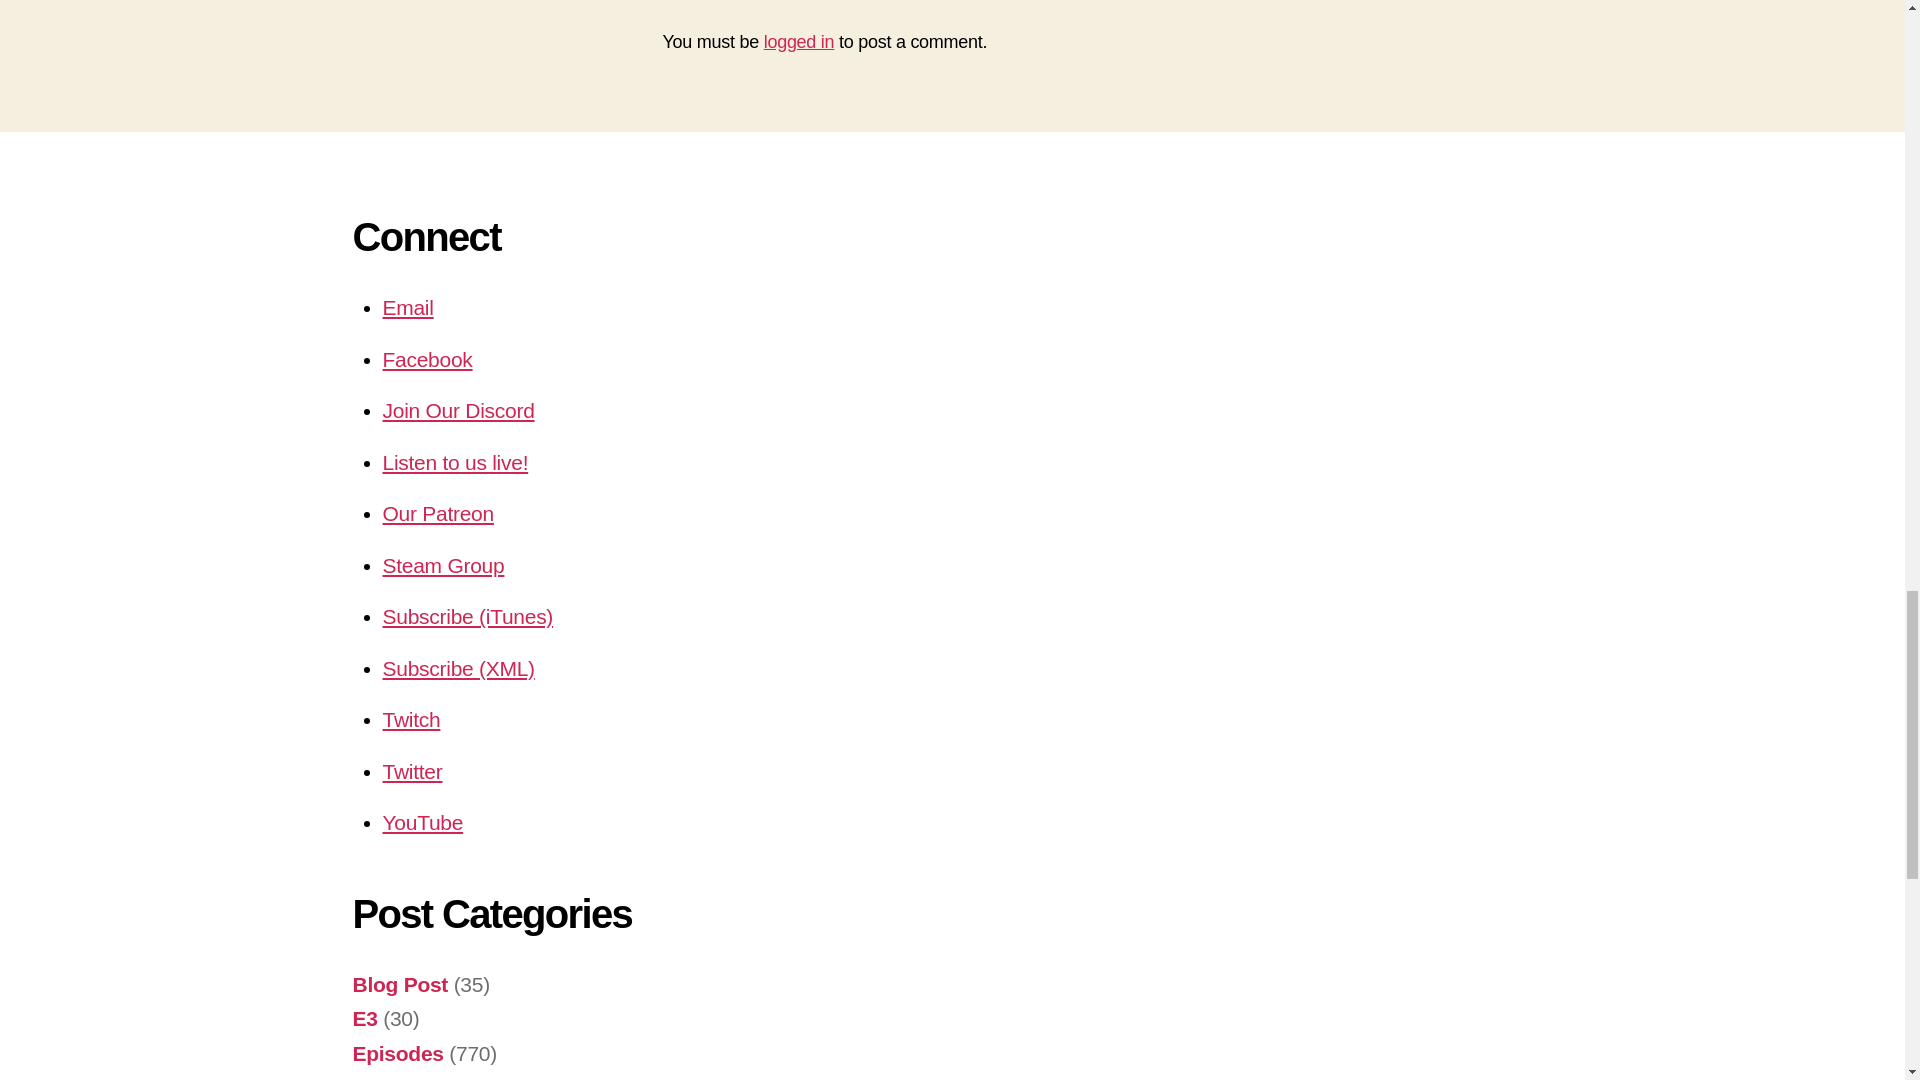 The image size is (1920, 1080). What do you see at coordinates (800, 42) in the screenshot?
I see `logged in` at bounding box center [800, 42].